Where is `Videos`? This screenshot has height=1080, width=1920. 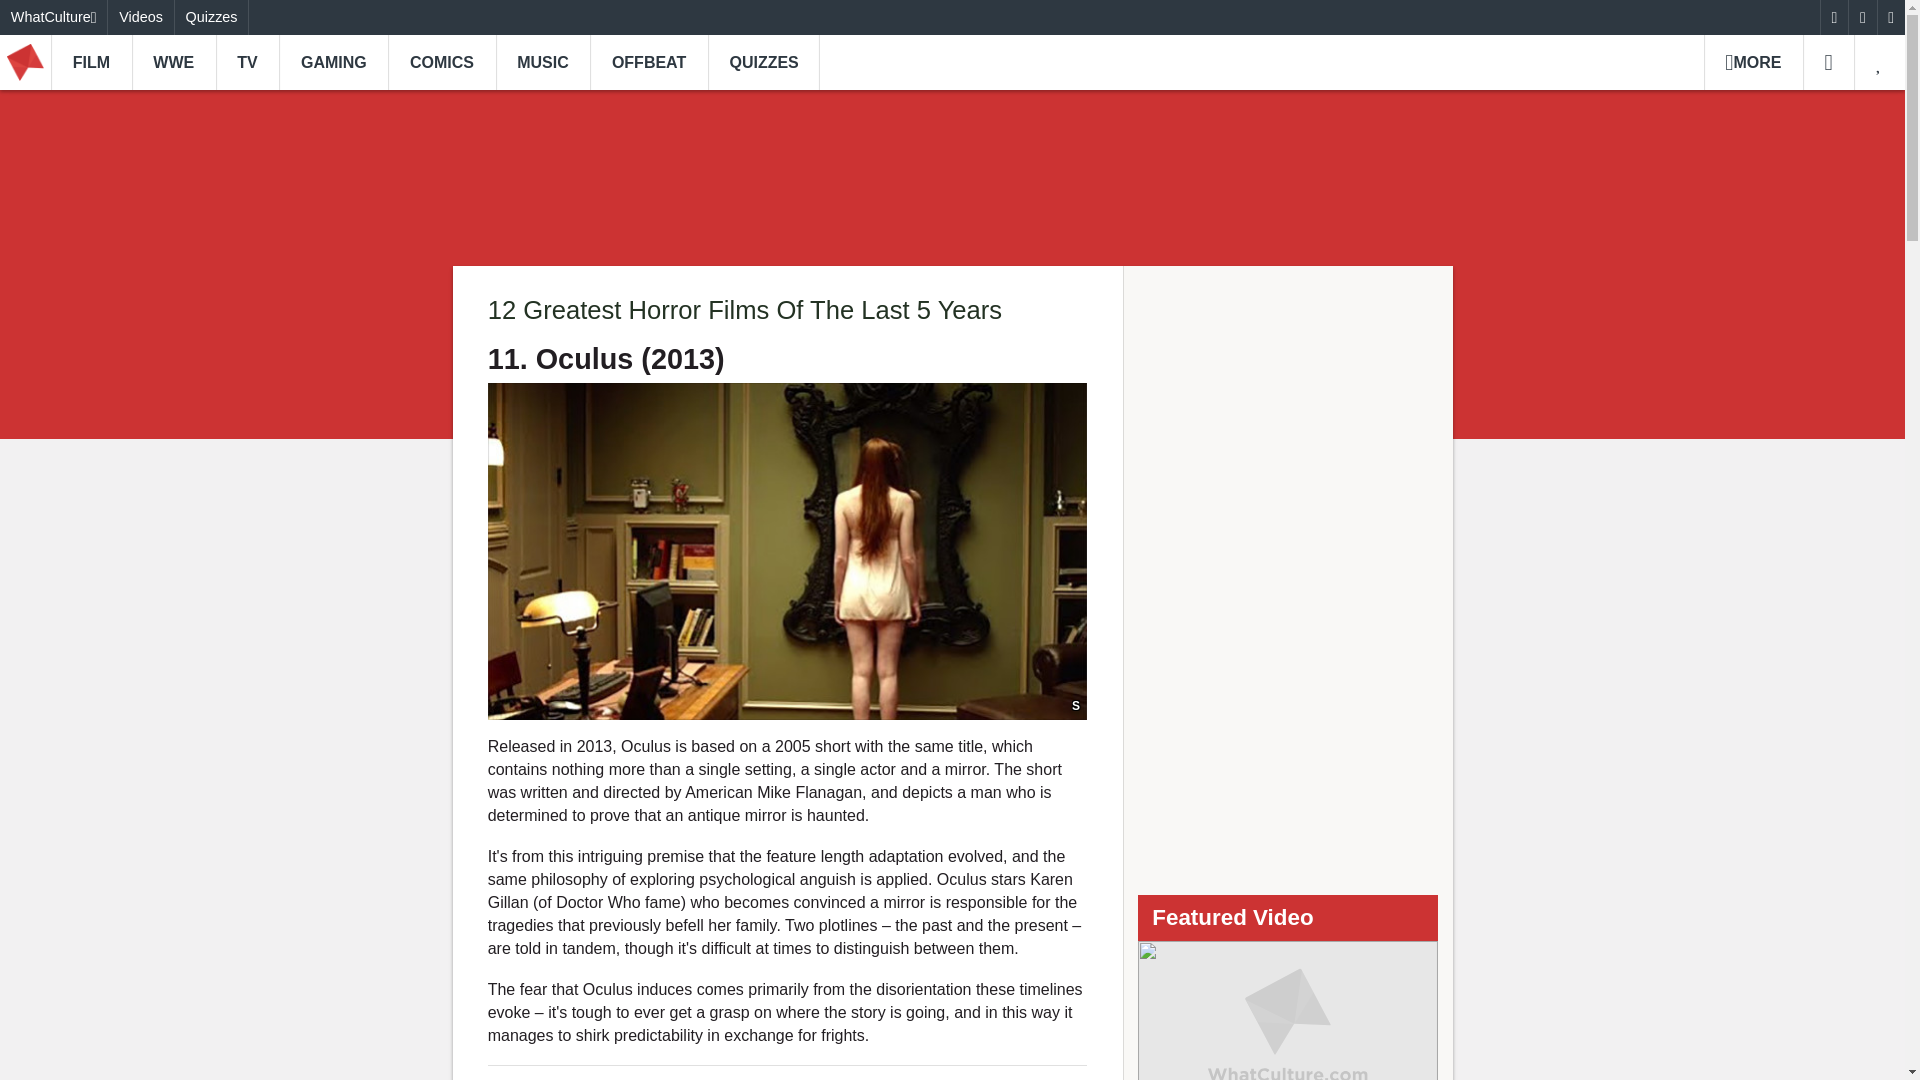 Videos is located at coordinates (140, 17).